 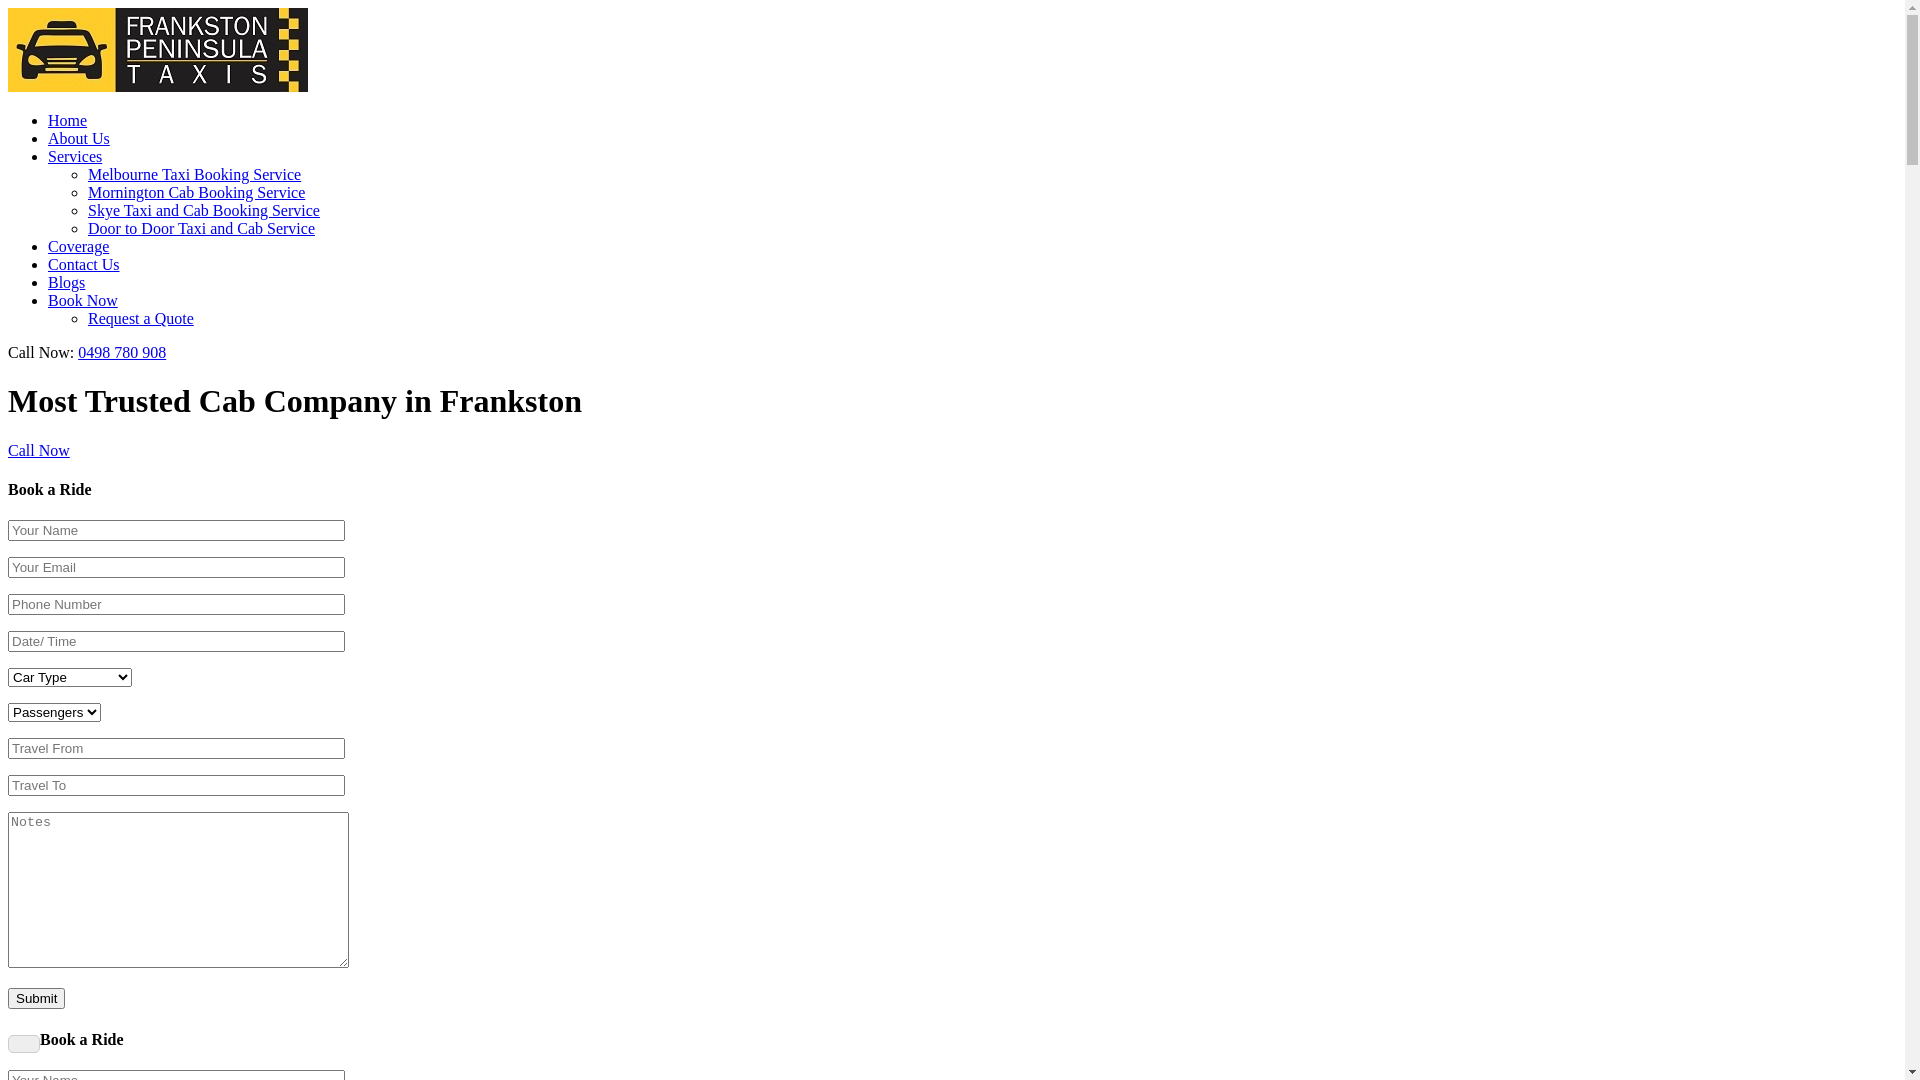 What do you see at coordinates (83, 300) in the screenshot?
I see `Book Now` at bounding box center [83, 300].